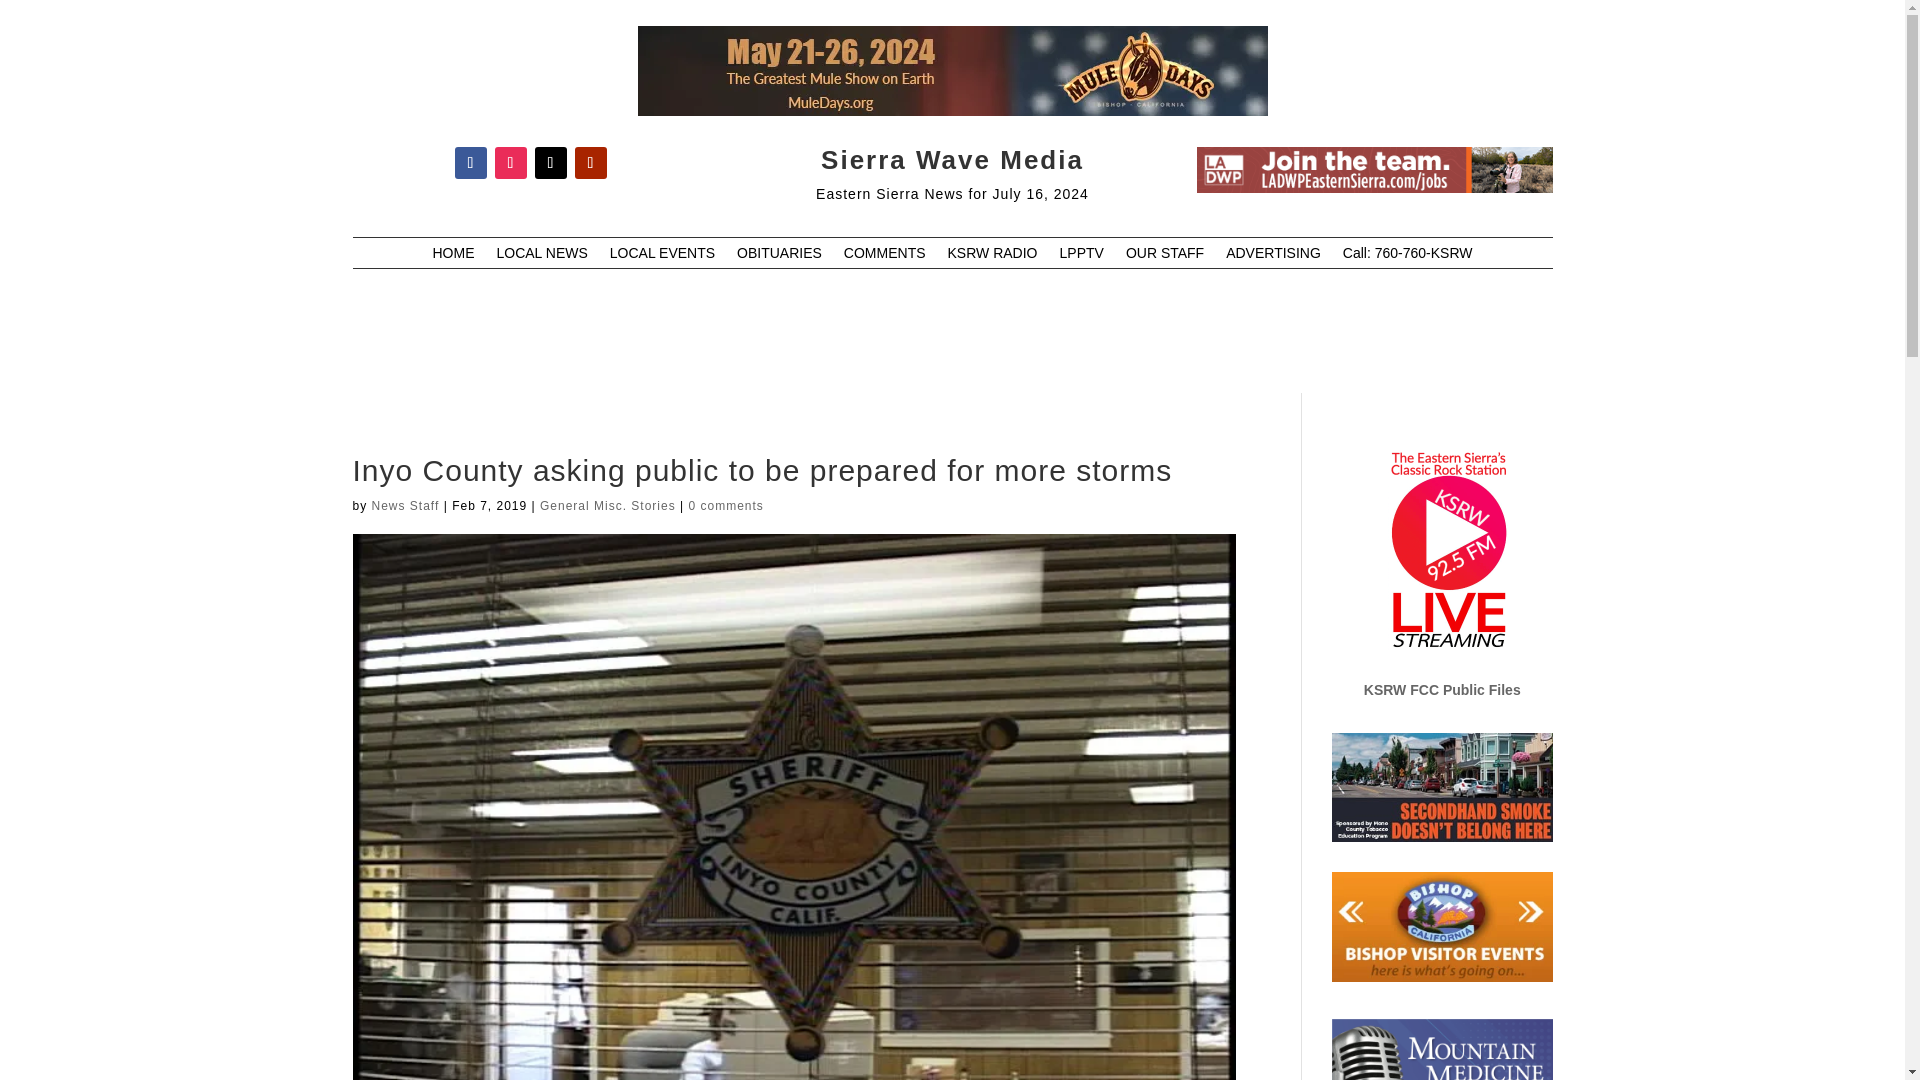  I want to click on News Staff, so click(406, 506).